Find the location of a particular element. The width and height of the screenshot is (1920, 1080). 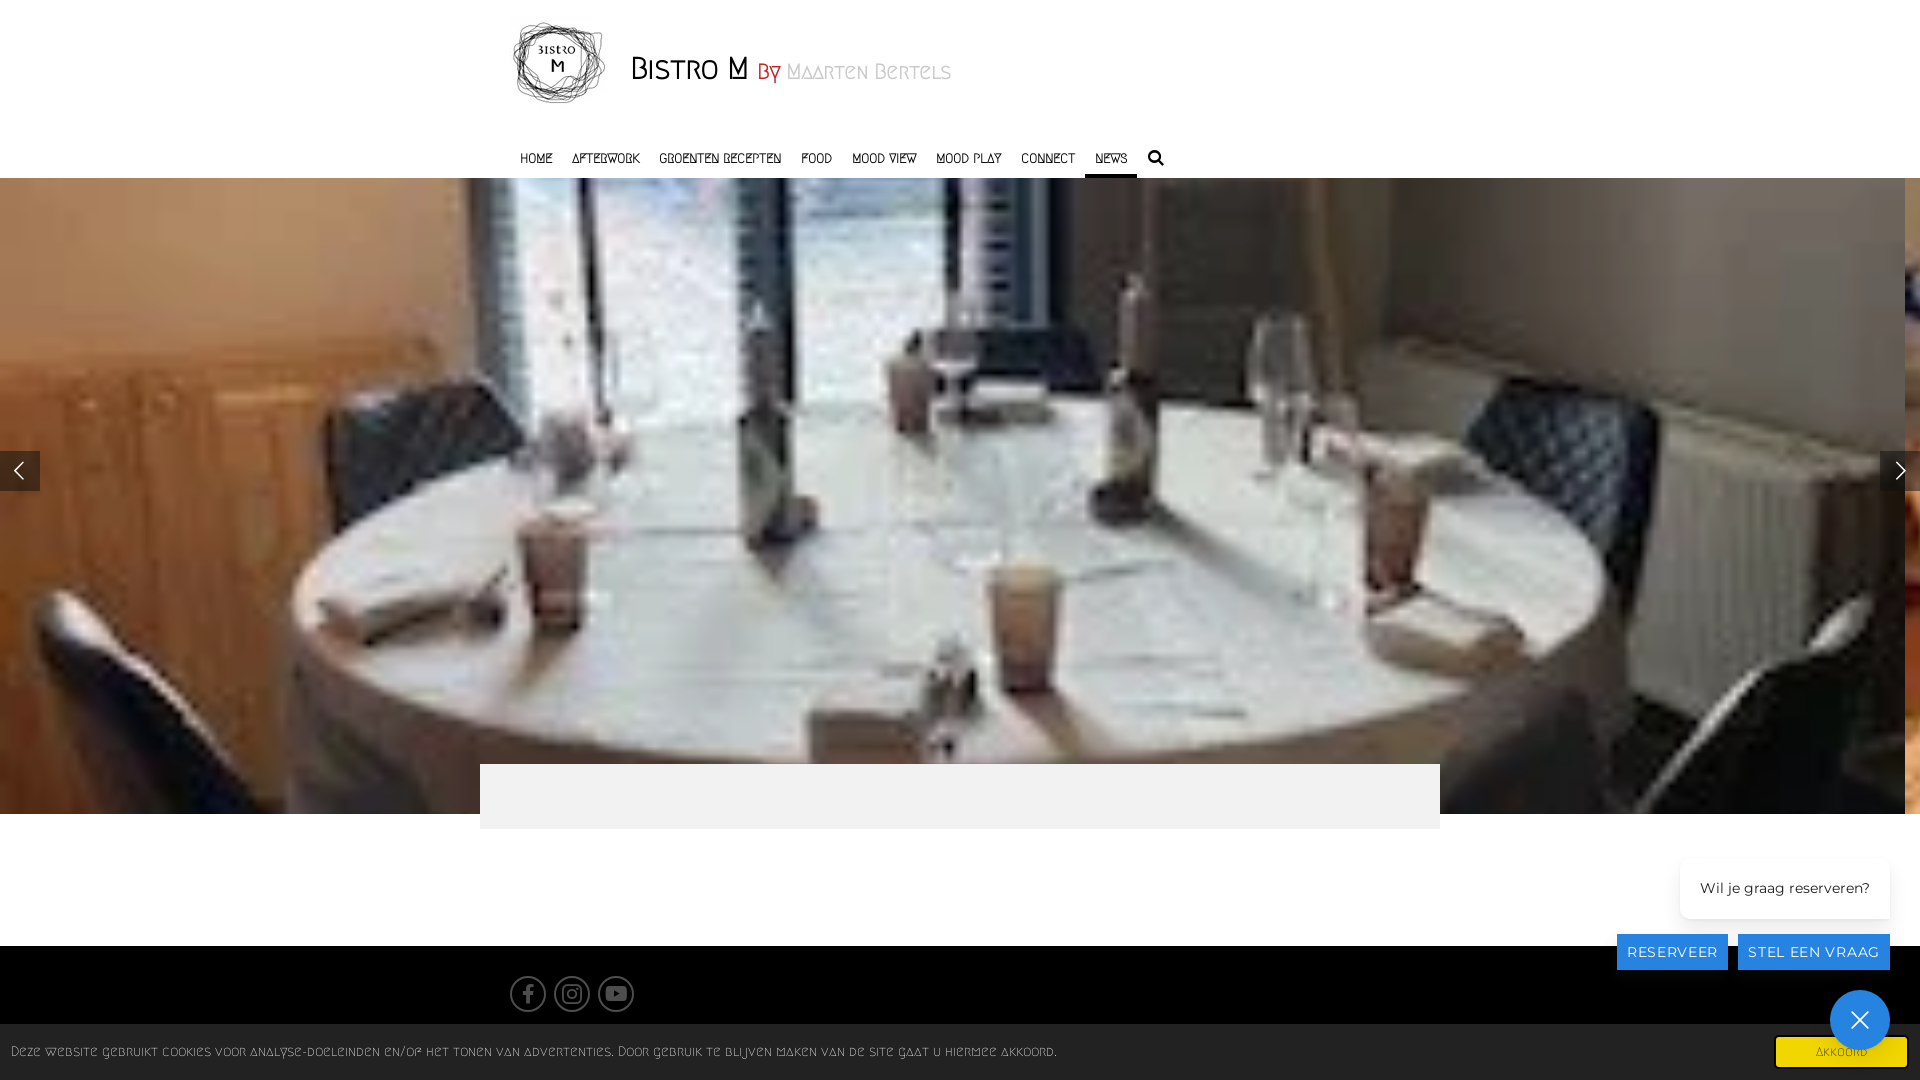

Bistro M By Maarten Bertels is located at coordinates (790, 68).